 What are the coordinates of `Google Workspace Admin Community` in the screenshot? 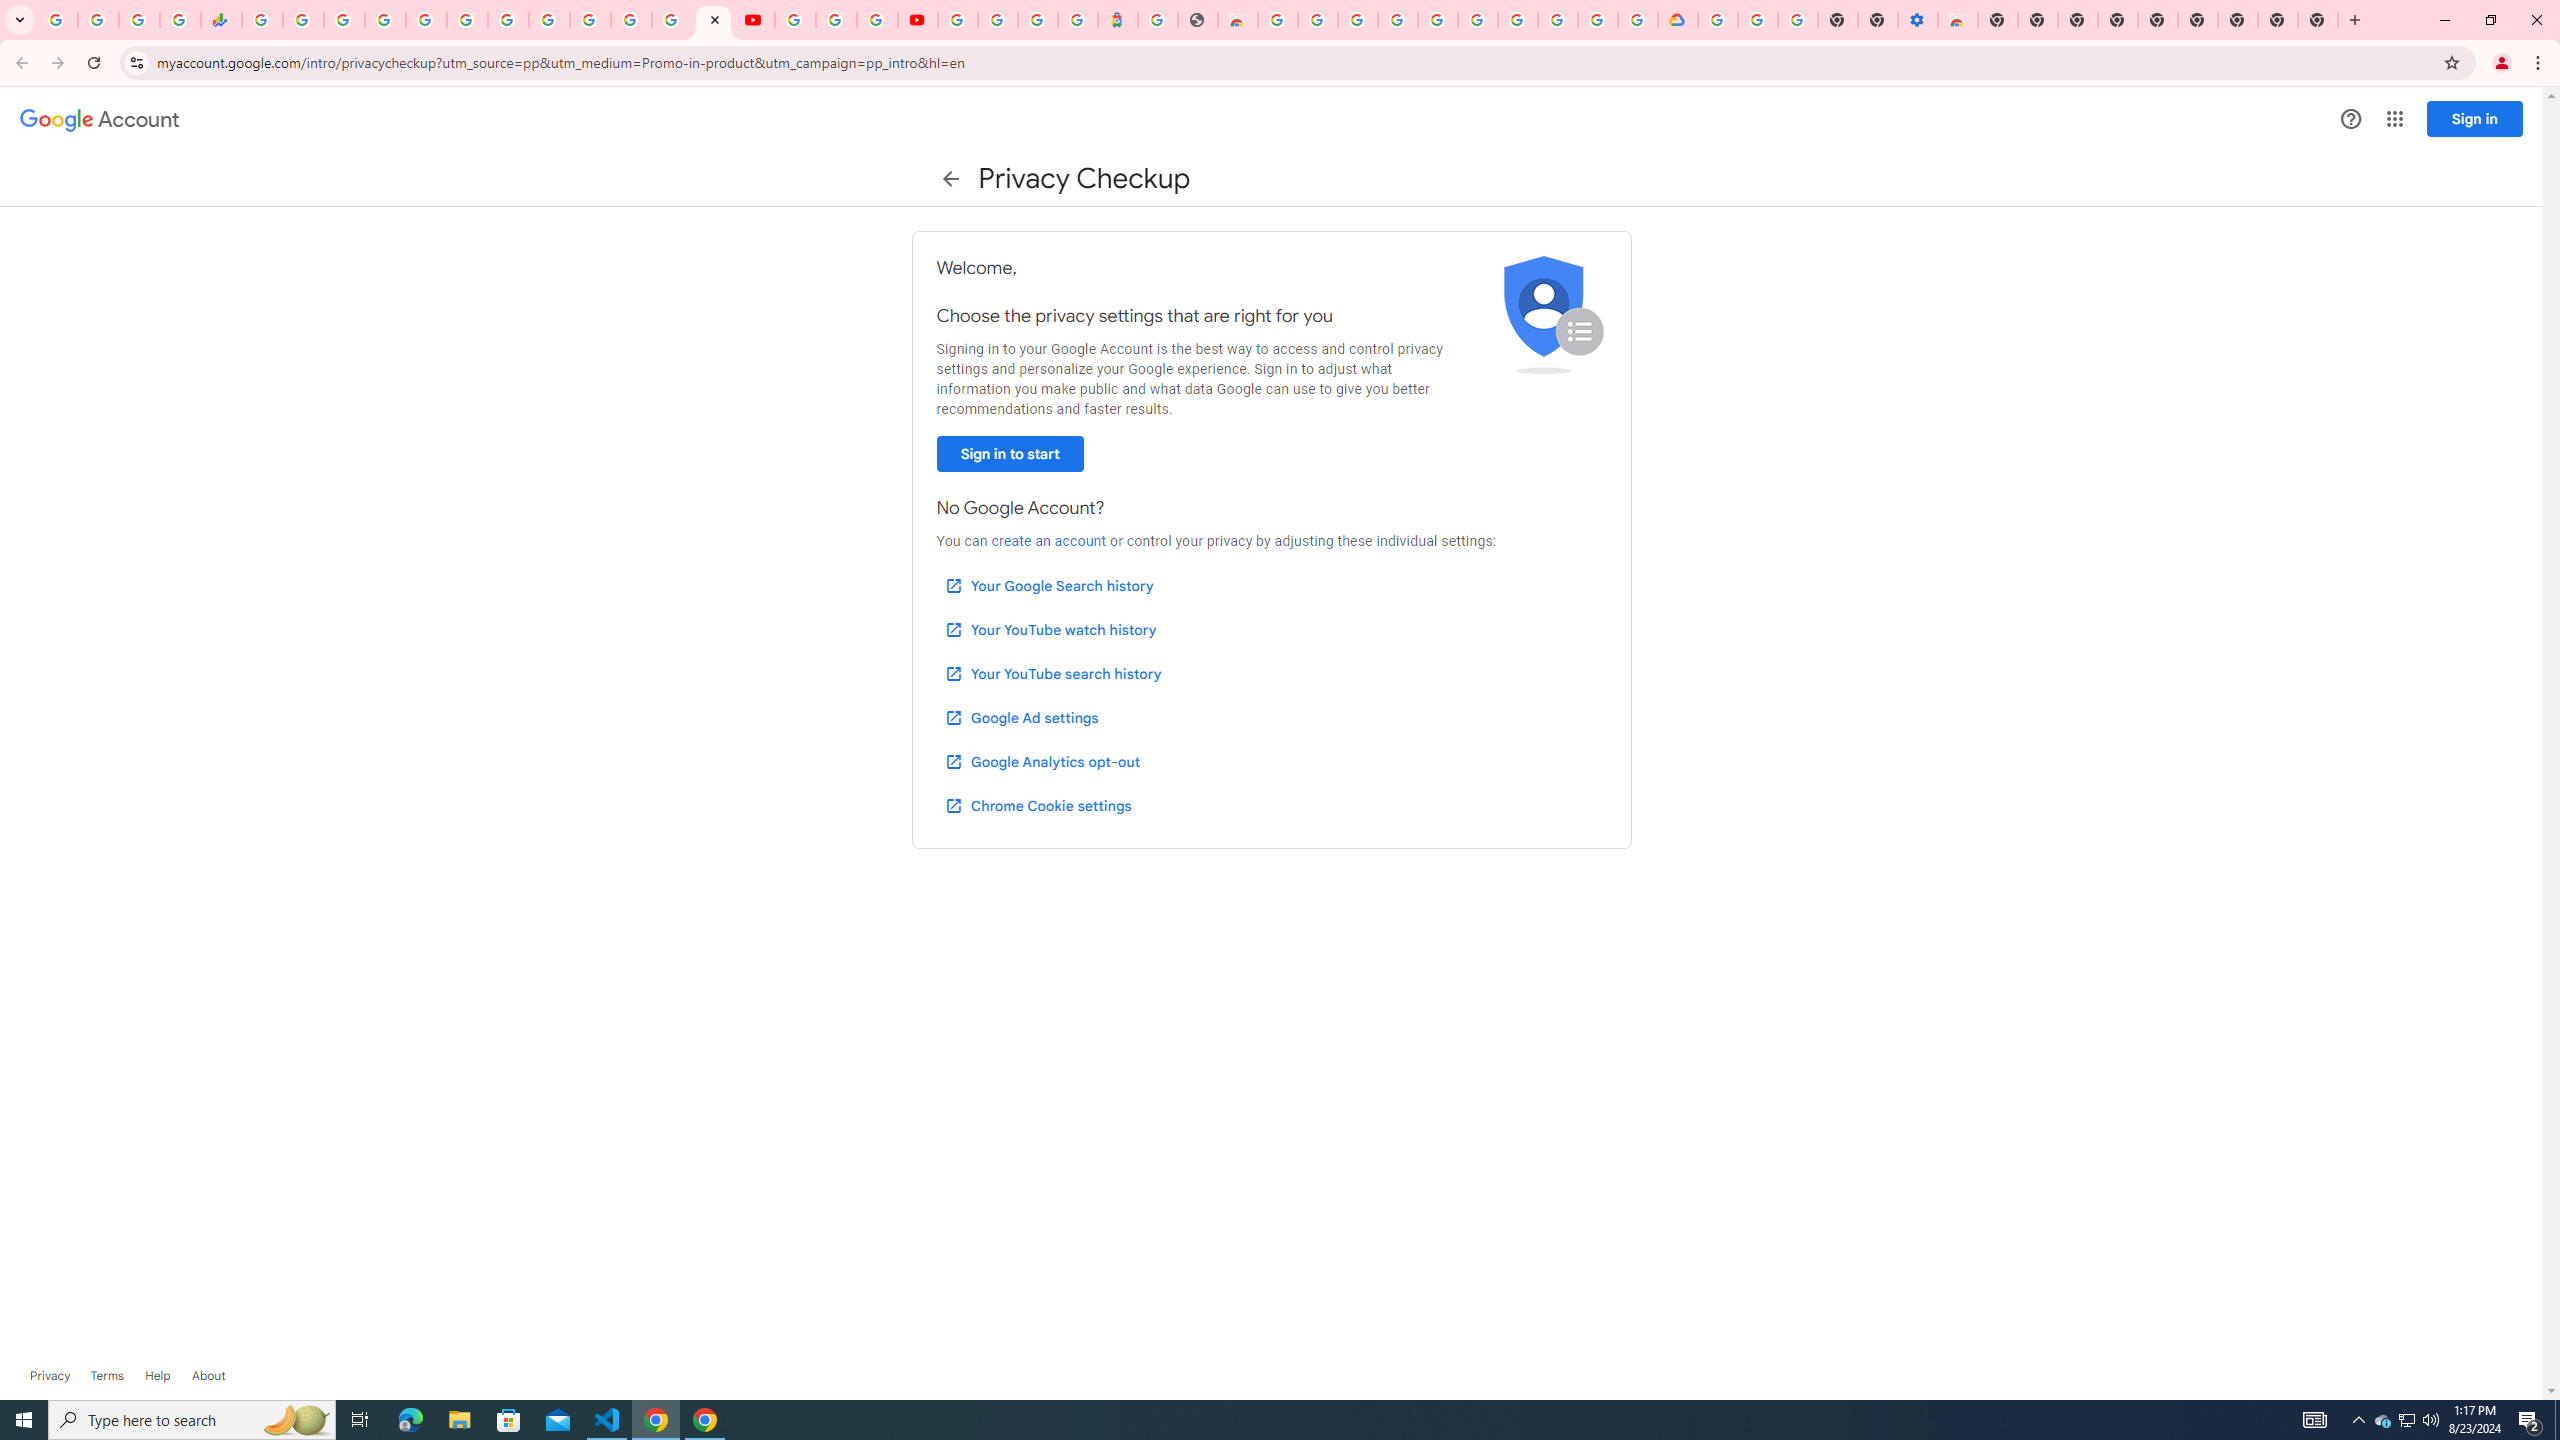 It's located at (58, 20).